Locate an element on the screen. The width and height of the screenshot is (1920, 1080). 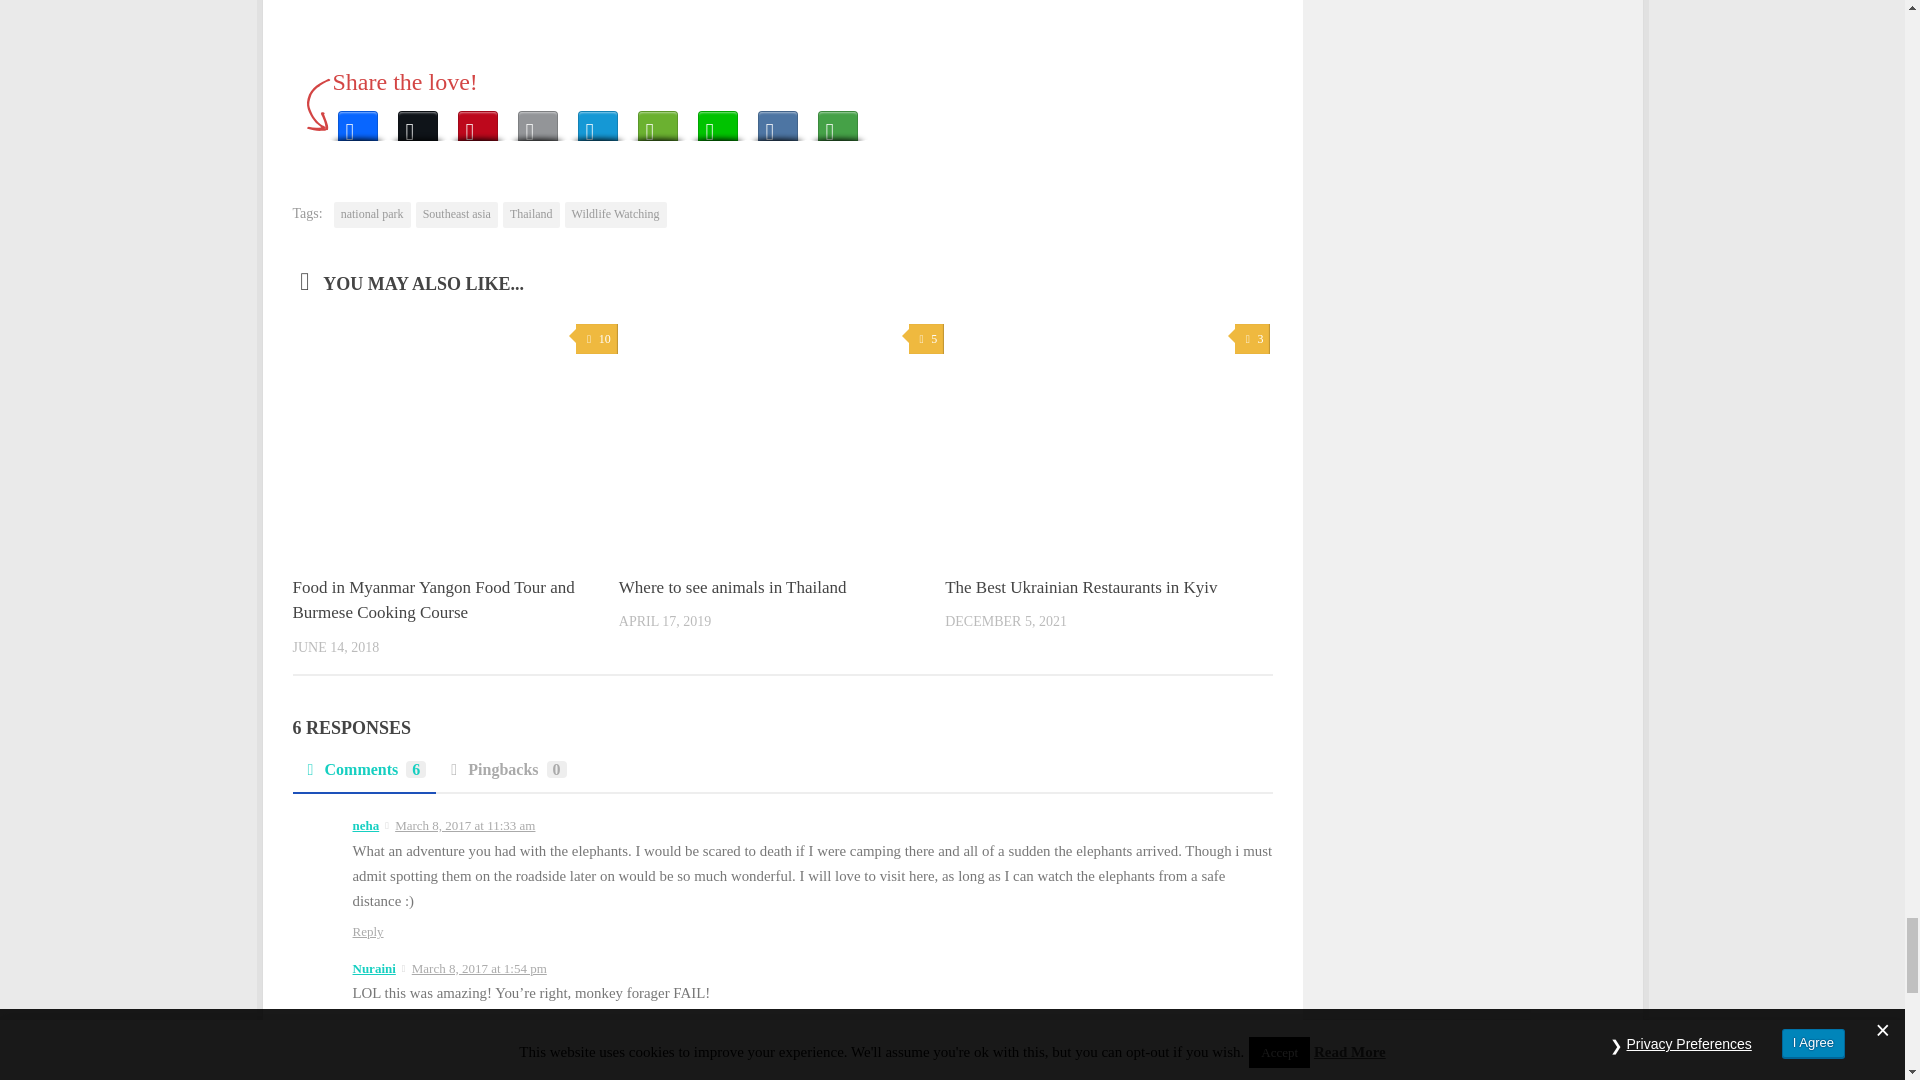
Facebook is located at coordinates (358, 120).